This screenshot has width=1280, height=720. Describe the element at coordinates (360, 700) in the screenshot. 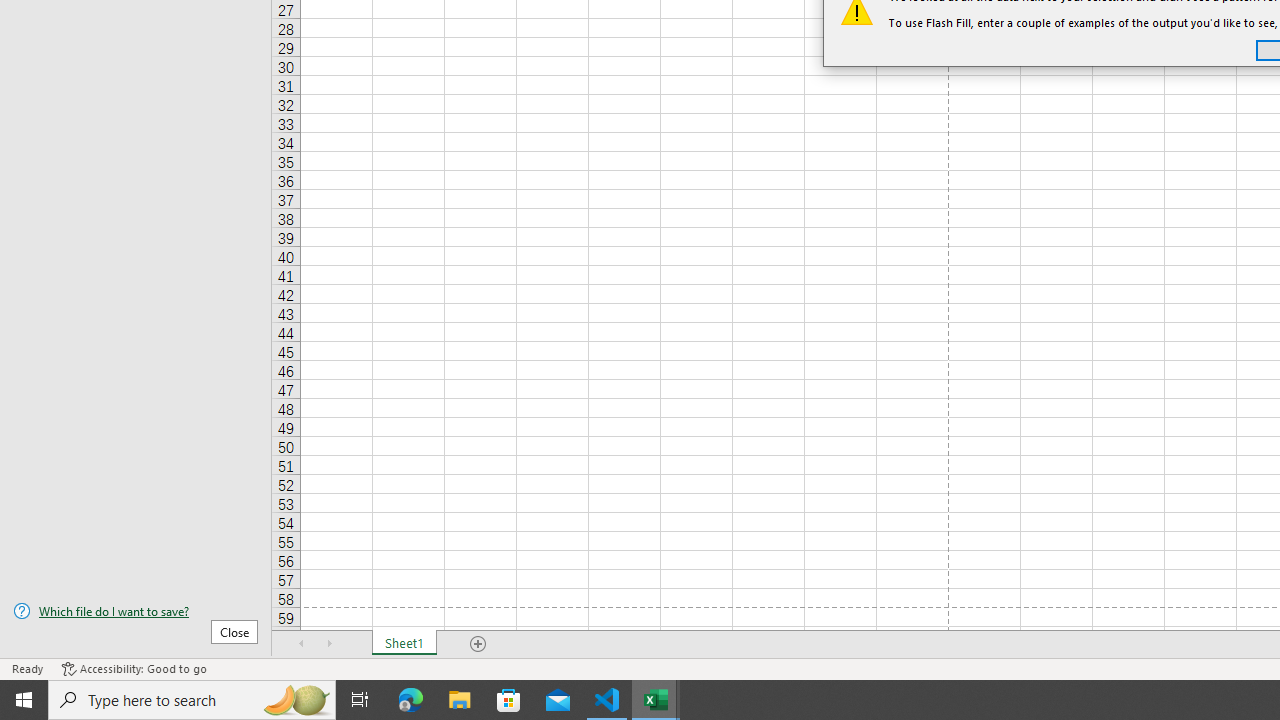

I see `Task View` at that location.